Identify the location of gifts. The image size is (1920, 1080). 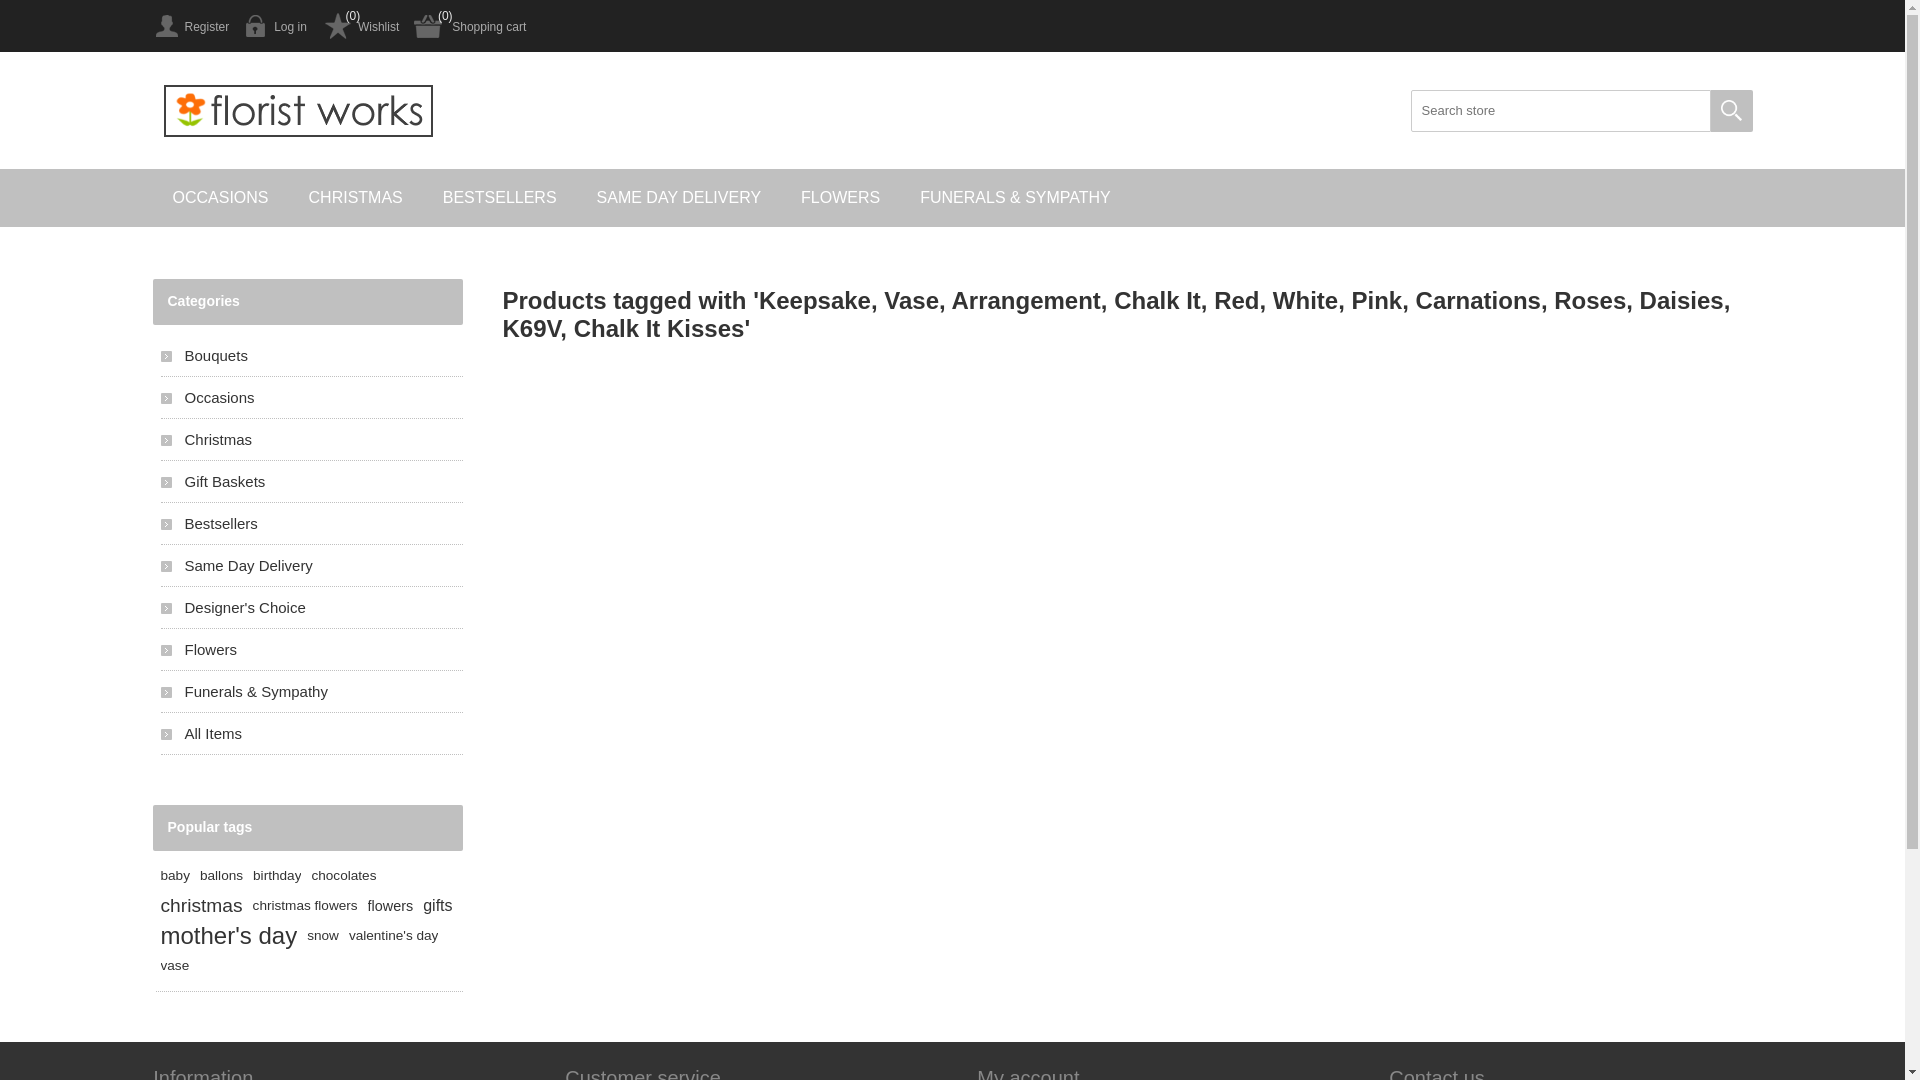
(438, 906).